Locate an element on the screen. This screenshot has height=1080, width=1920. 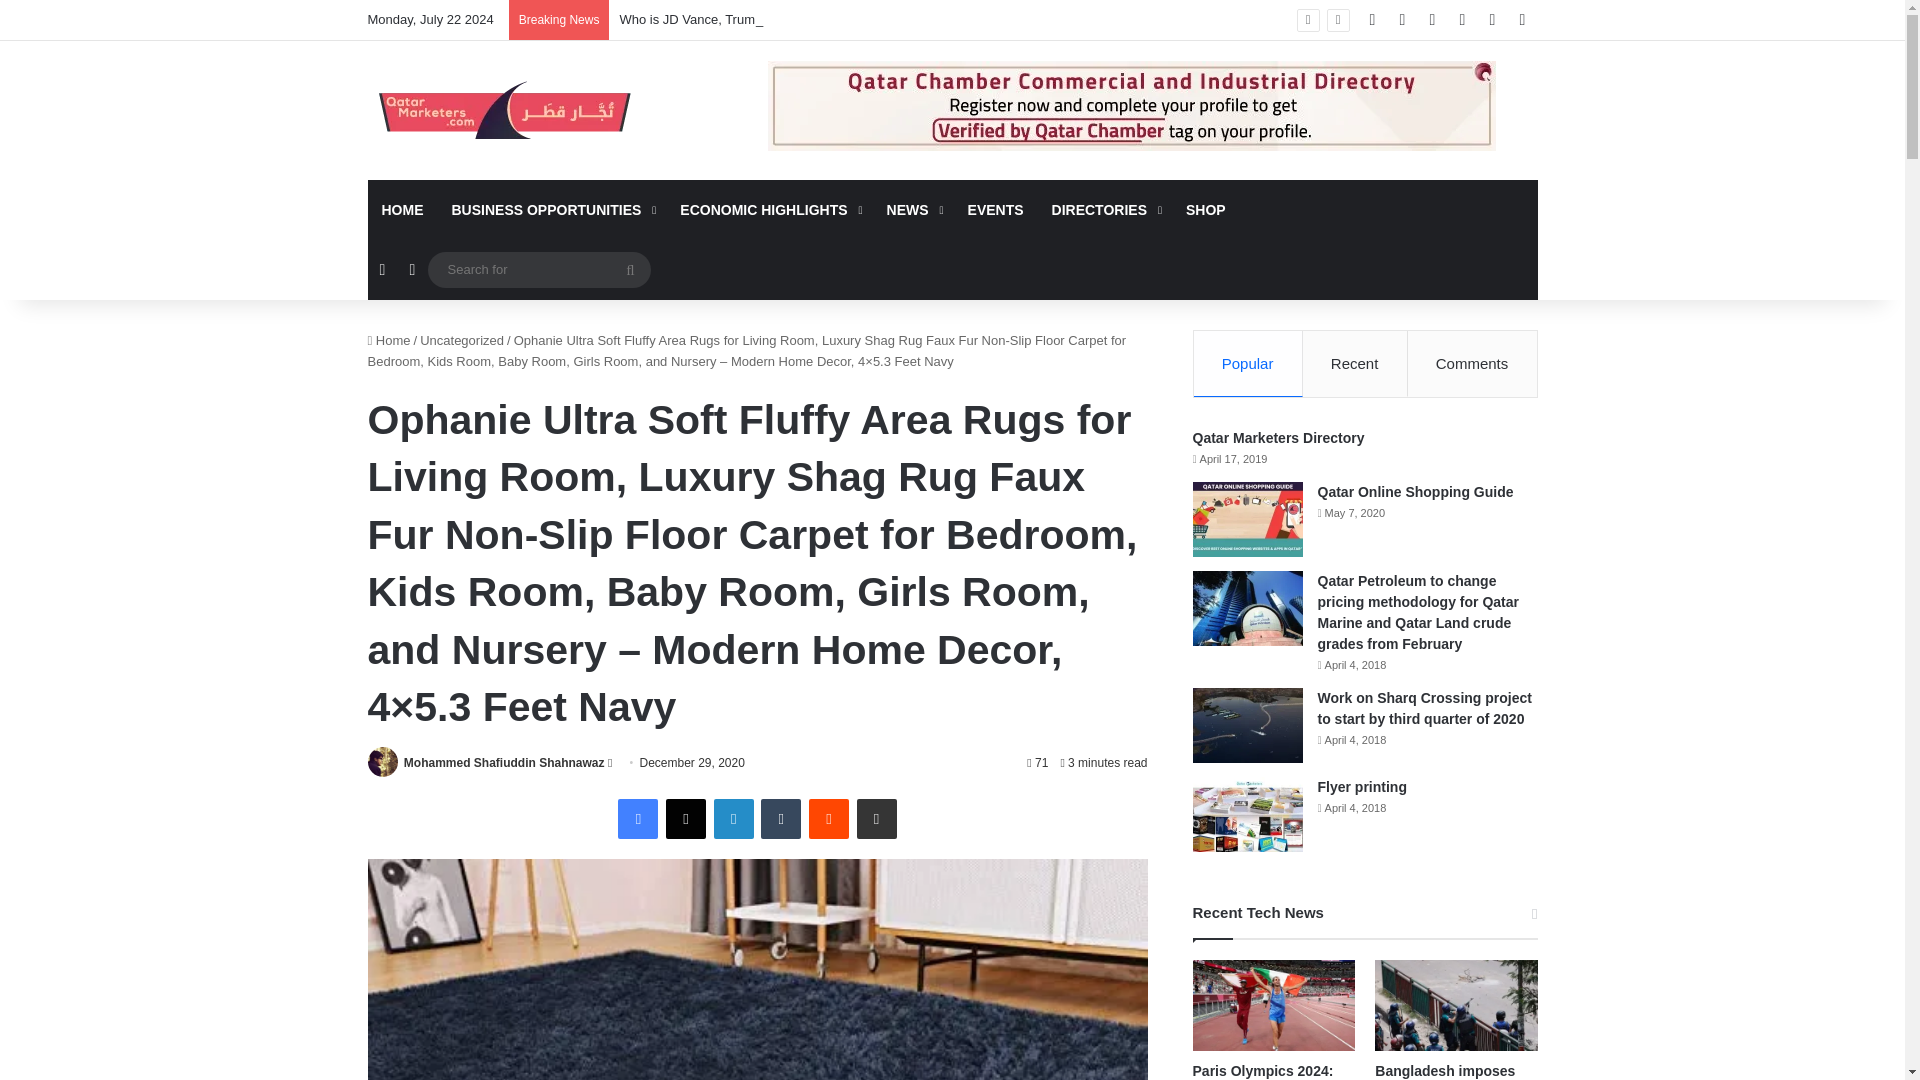
EVENTS is located at coordinates (996, 210).